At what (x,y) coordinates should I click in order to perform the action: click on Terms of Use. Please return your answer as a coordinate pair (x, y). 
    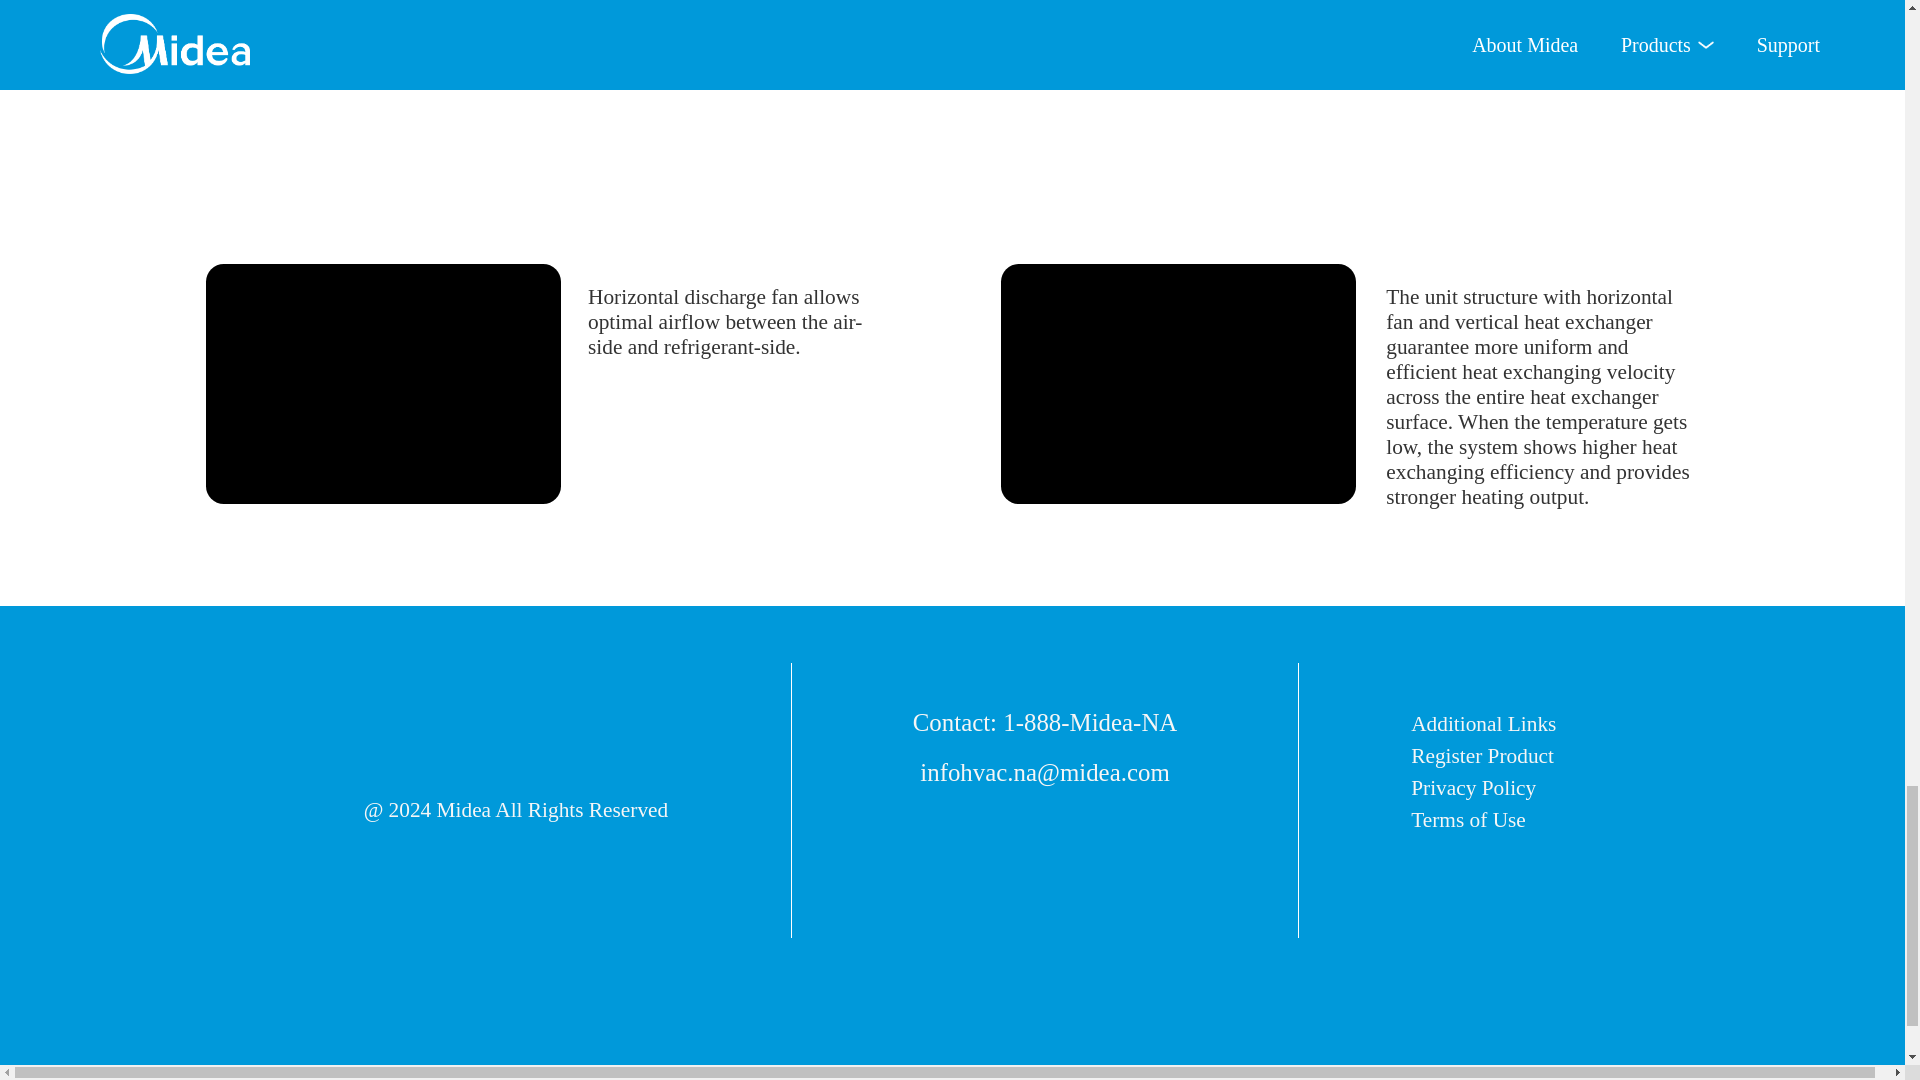
    Looking at the image, I should click on (1482, 820).